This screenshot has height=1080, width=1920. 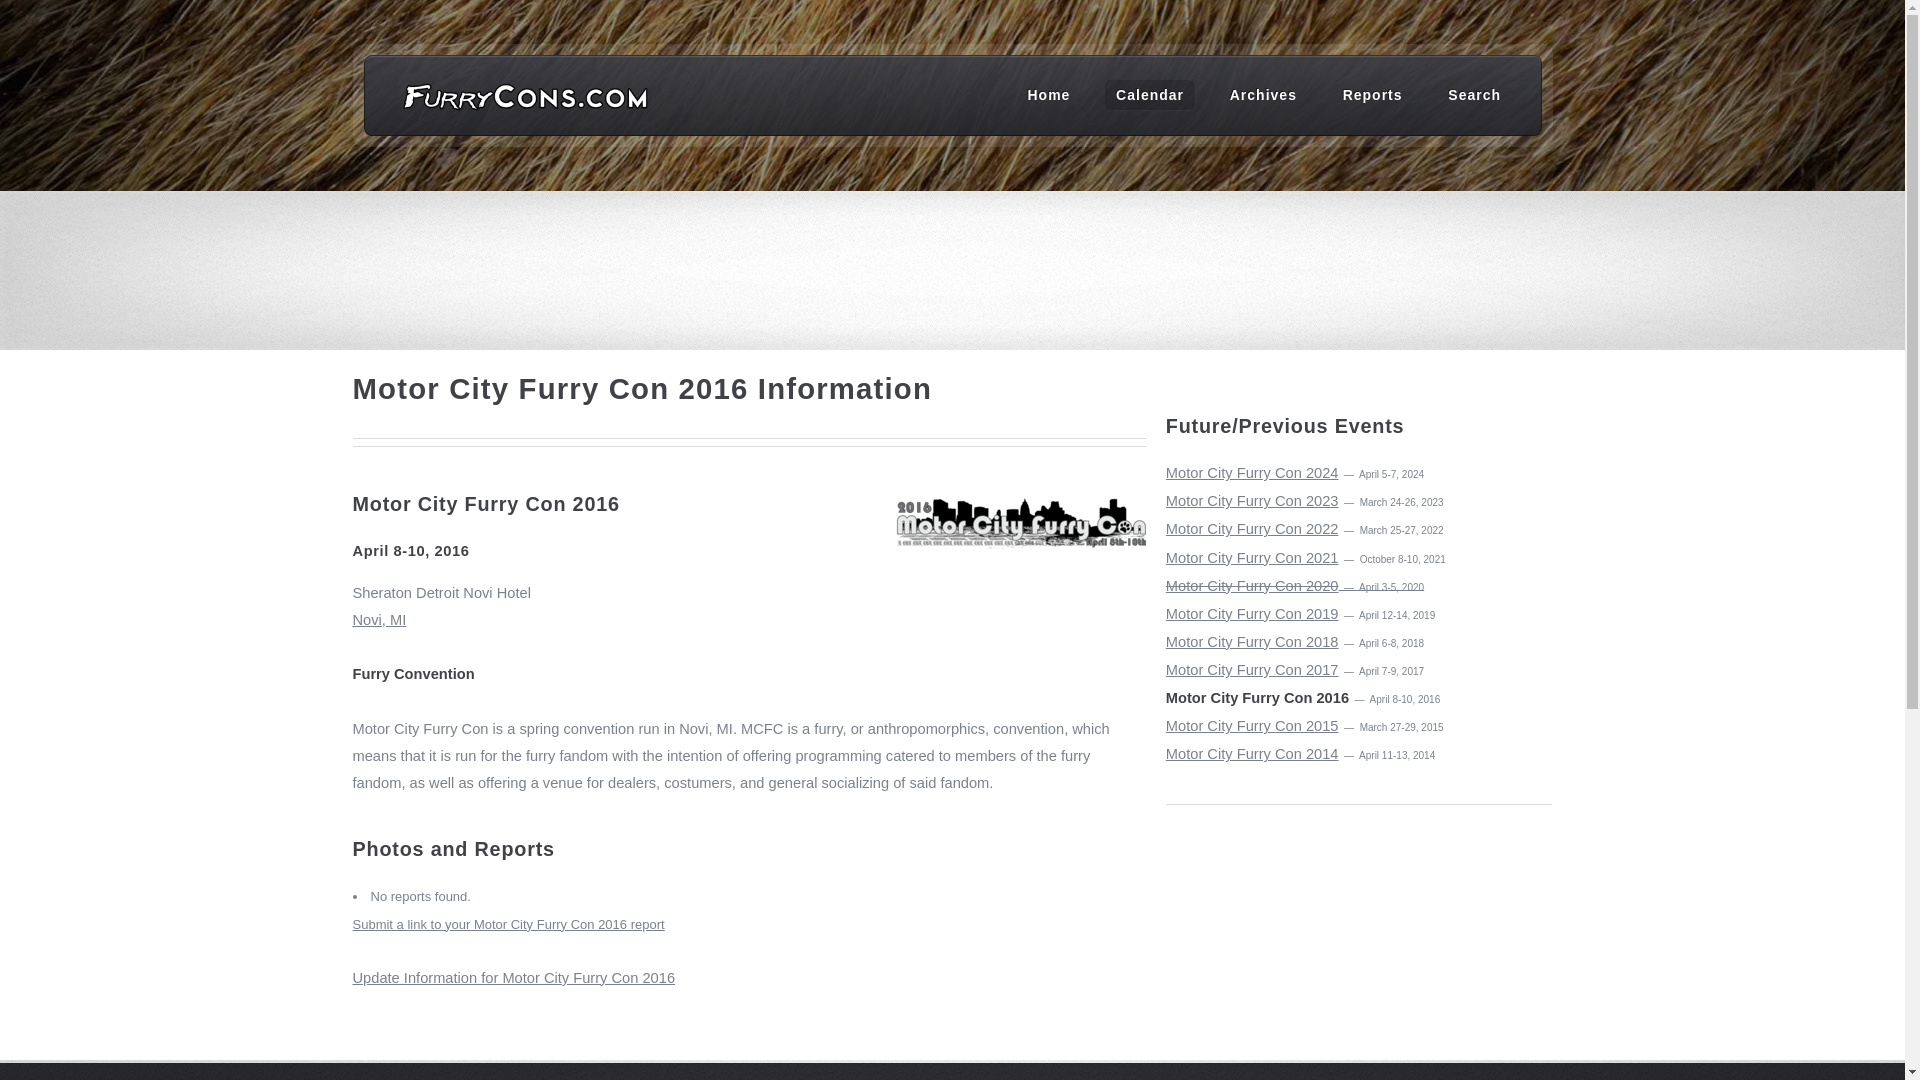 I want to click on Search, so click(x=1474, y=94).